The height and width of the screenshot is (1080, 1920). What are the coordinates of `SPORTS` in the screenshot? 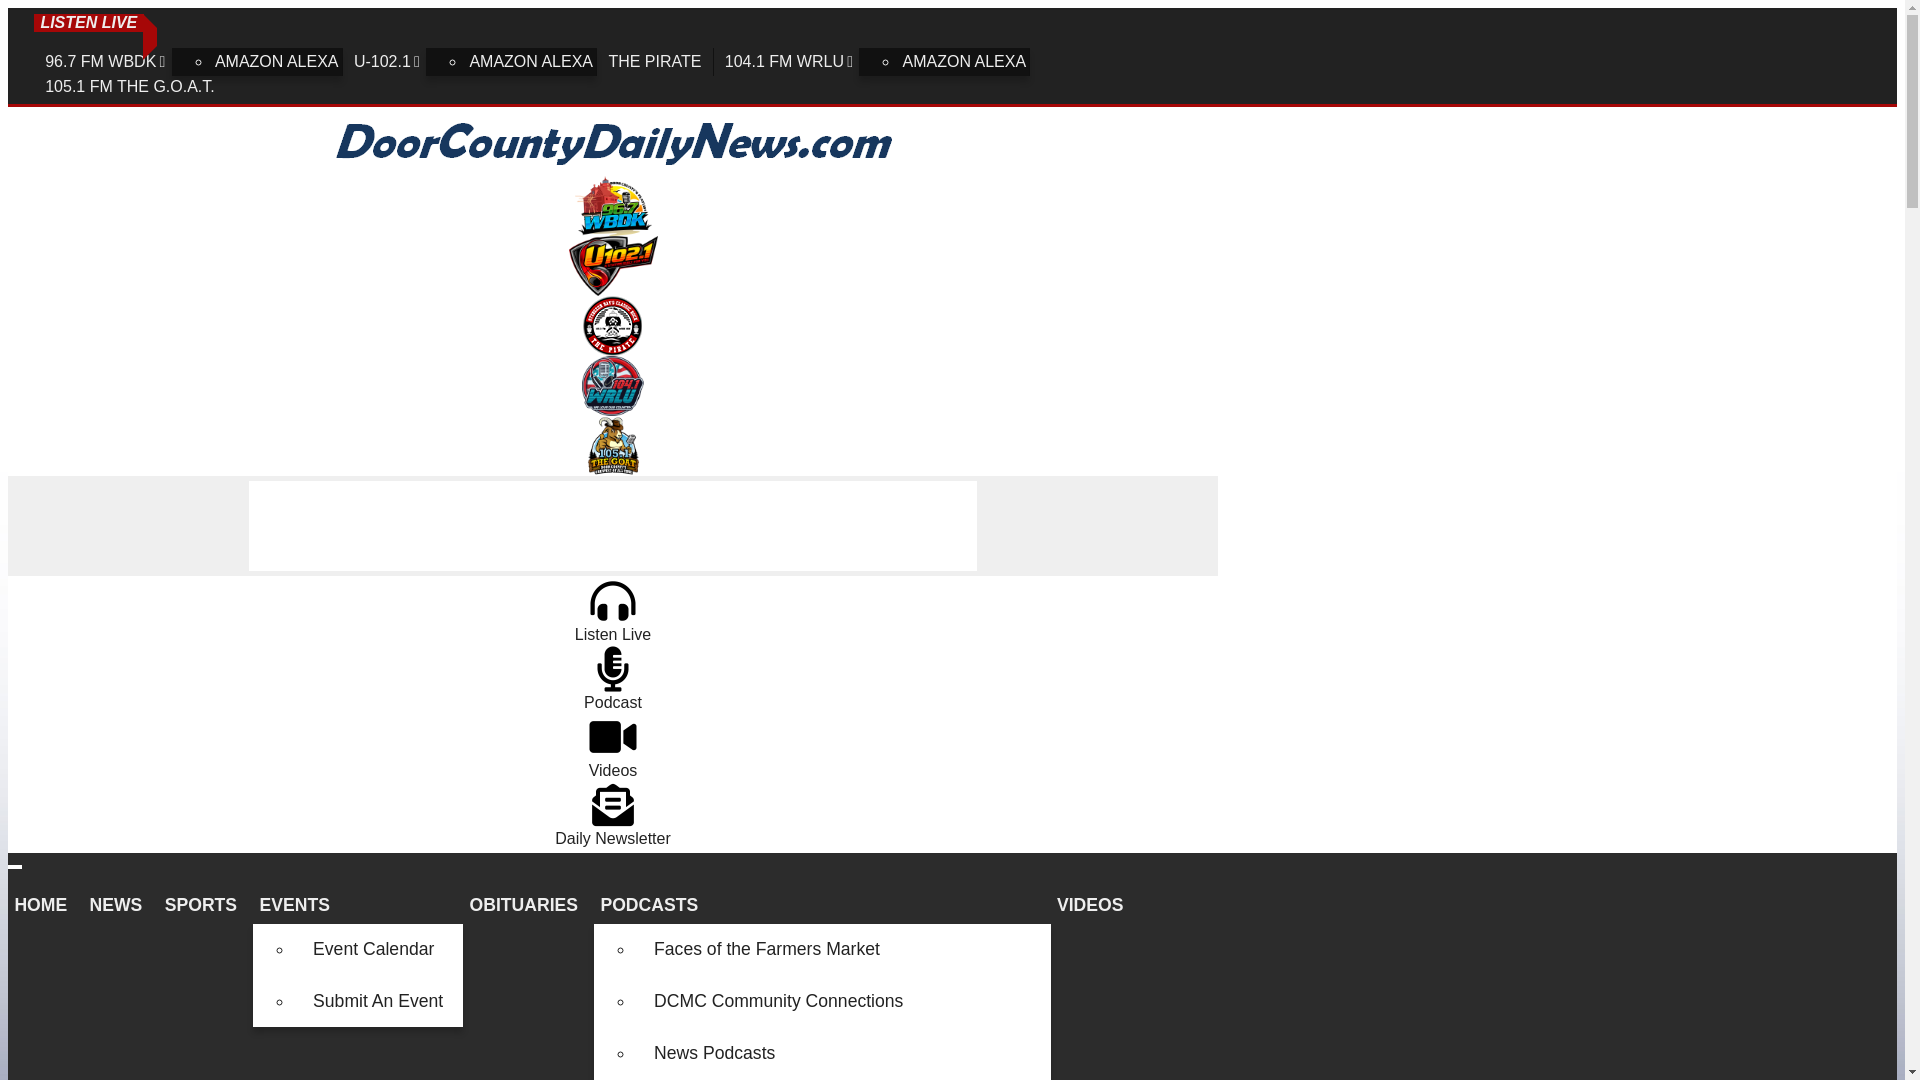 It's located at (205, 905).